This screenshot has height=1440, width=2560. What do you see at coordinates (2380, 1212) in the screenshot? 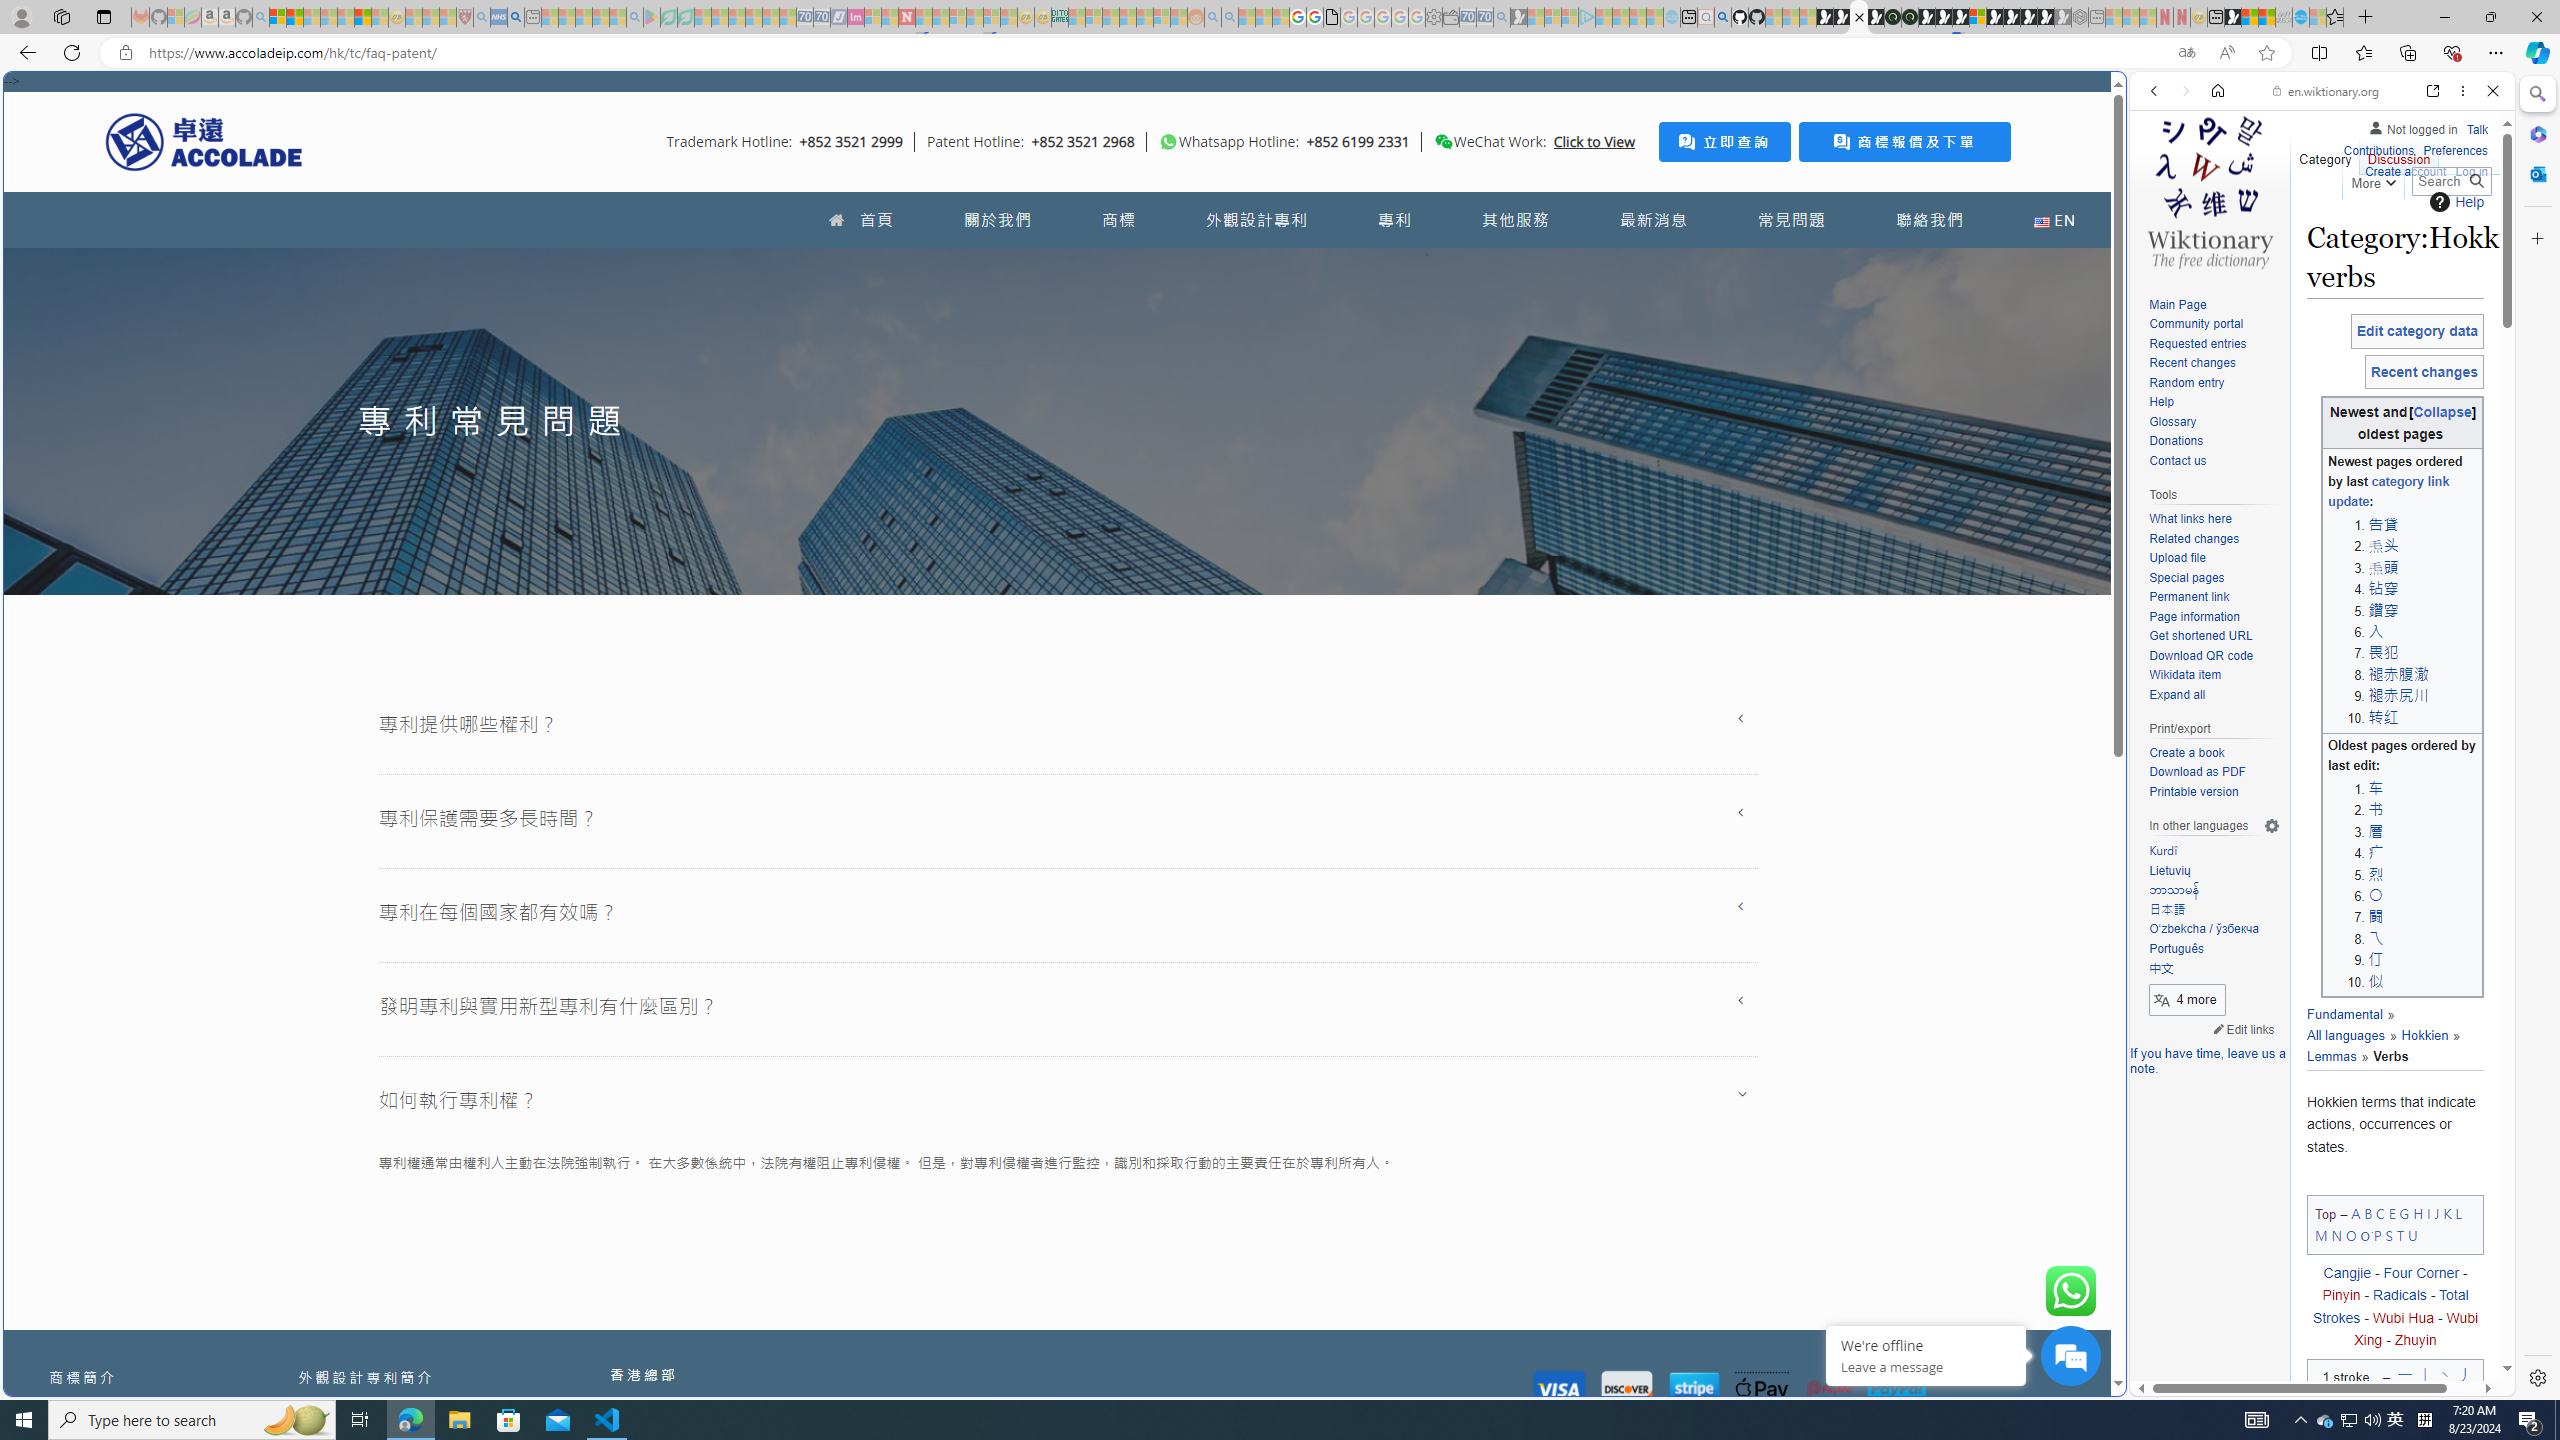
I see `C` at bounding box center [2380, 1212].